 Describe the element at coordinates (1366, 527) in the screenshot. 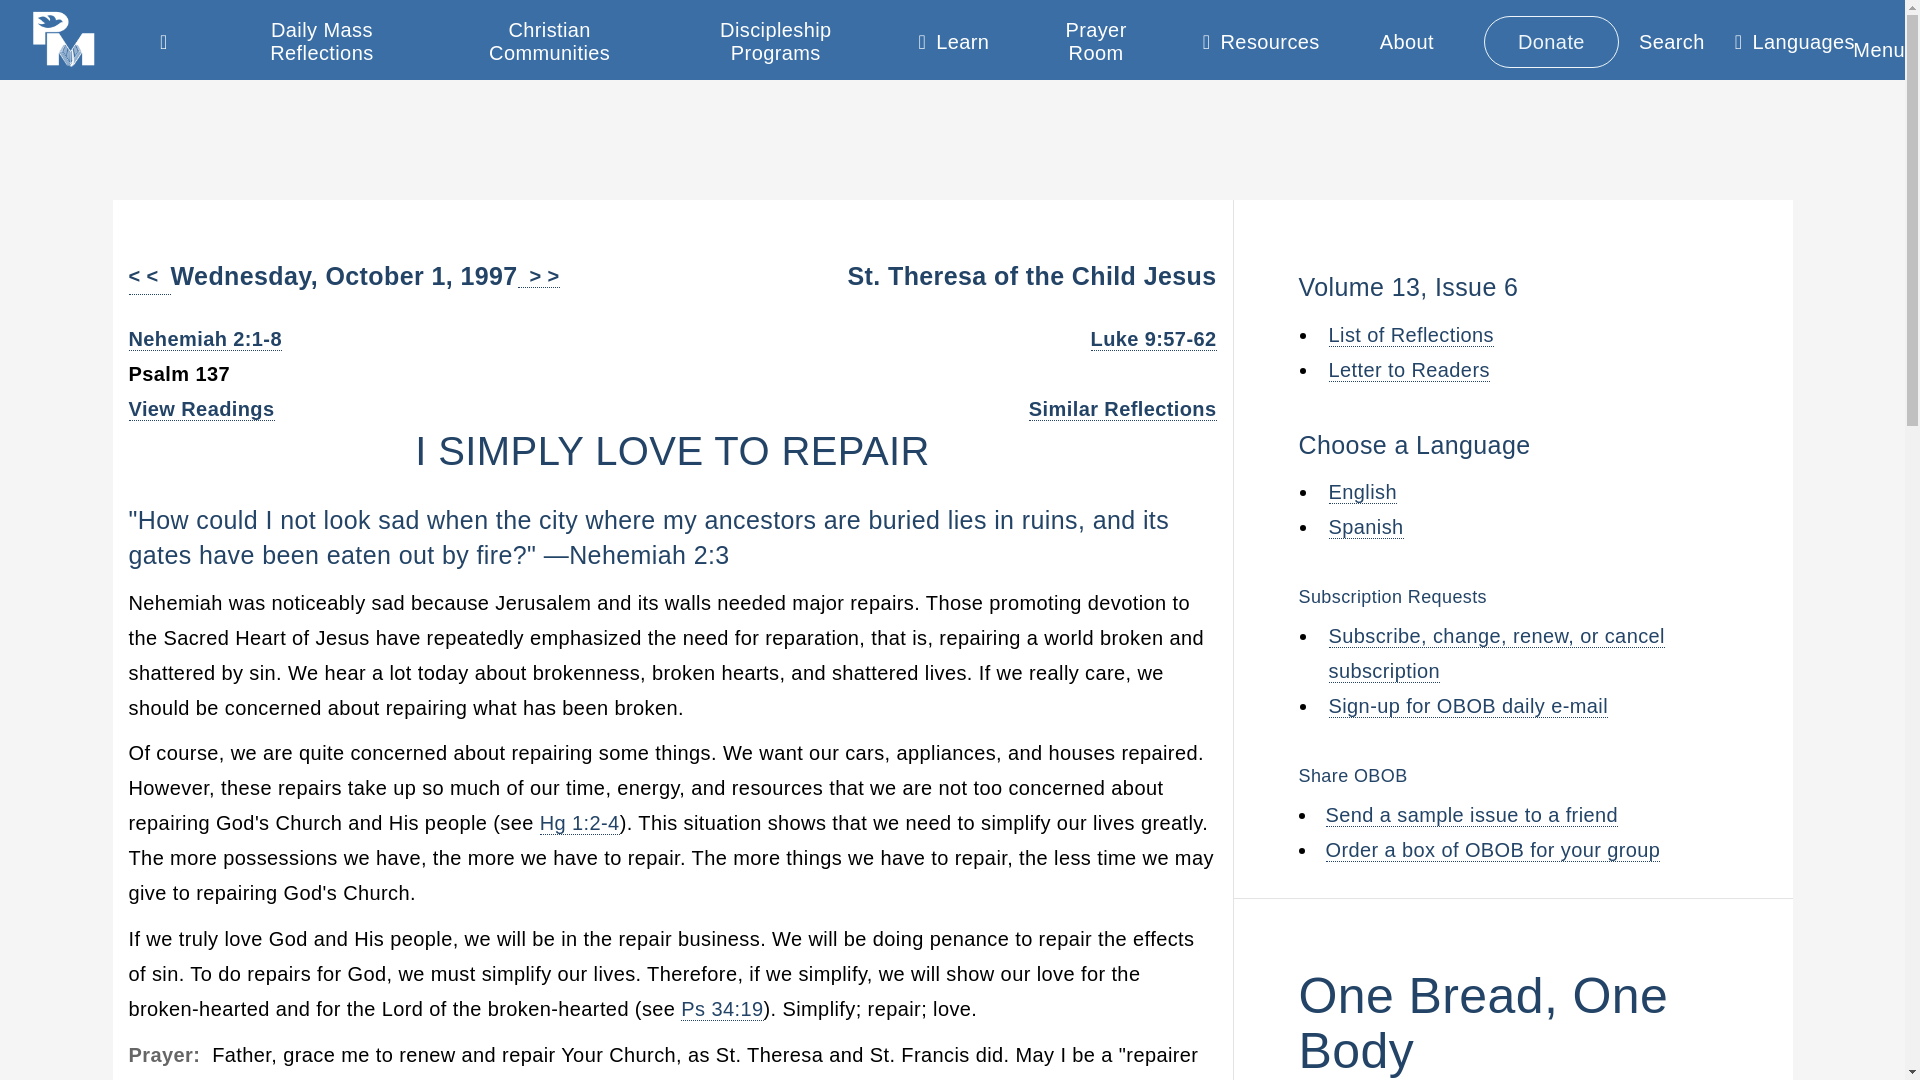

I see `Spanish` at that location.